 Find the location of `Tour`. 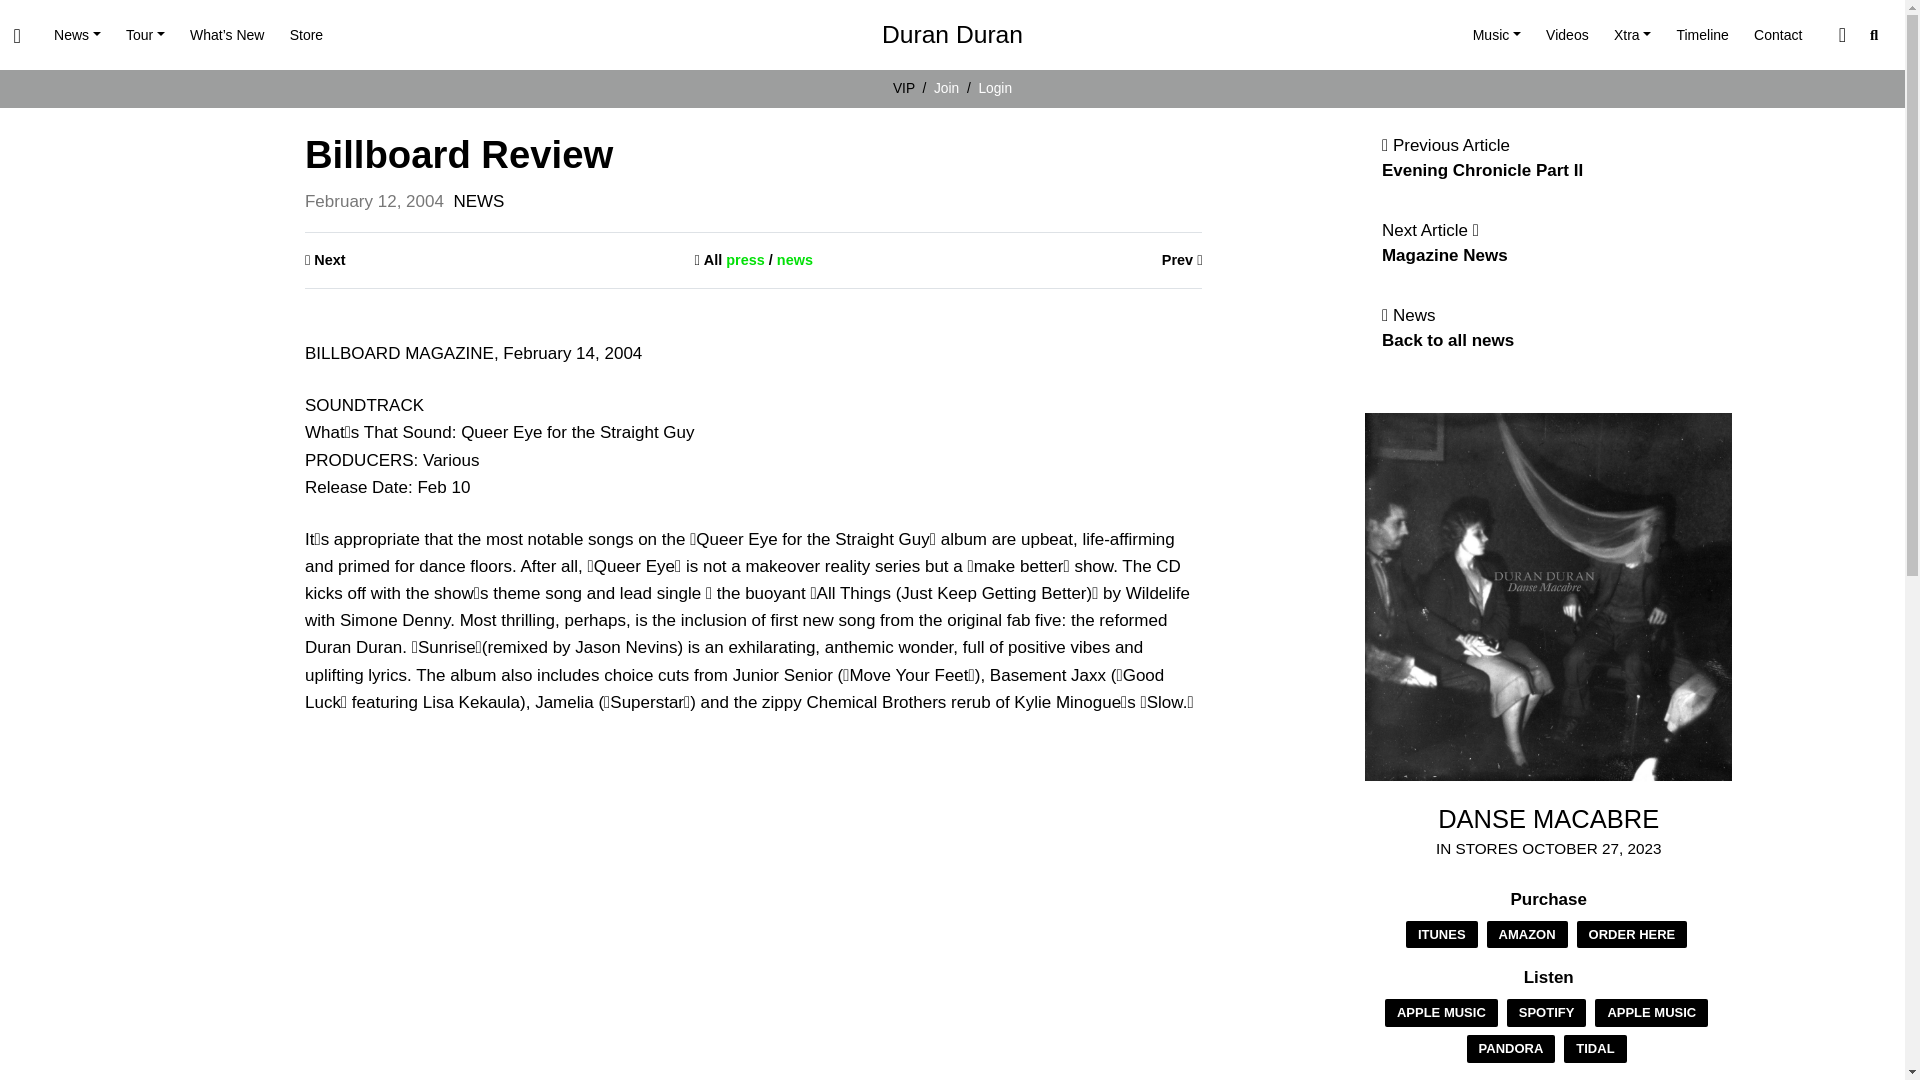

Tour is located at coordinates (144, 35).